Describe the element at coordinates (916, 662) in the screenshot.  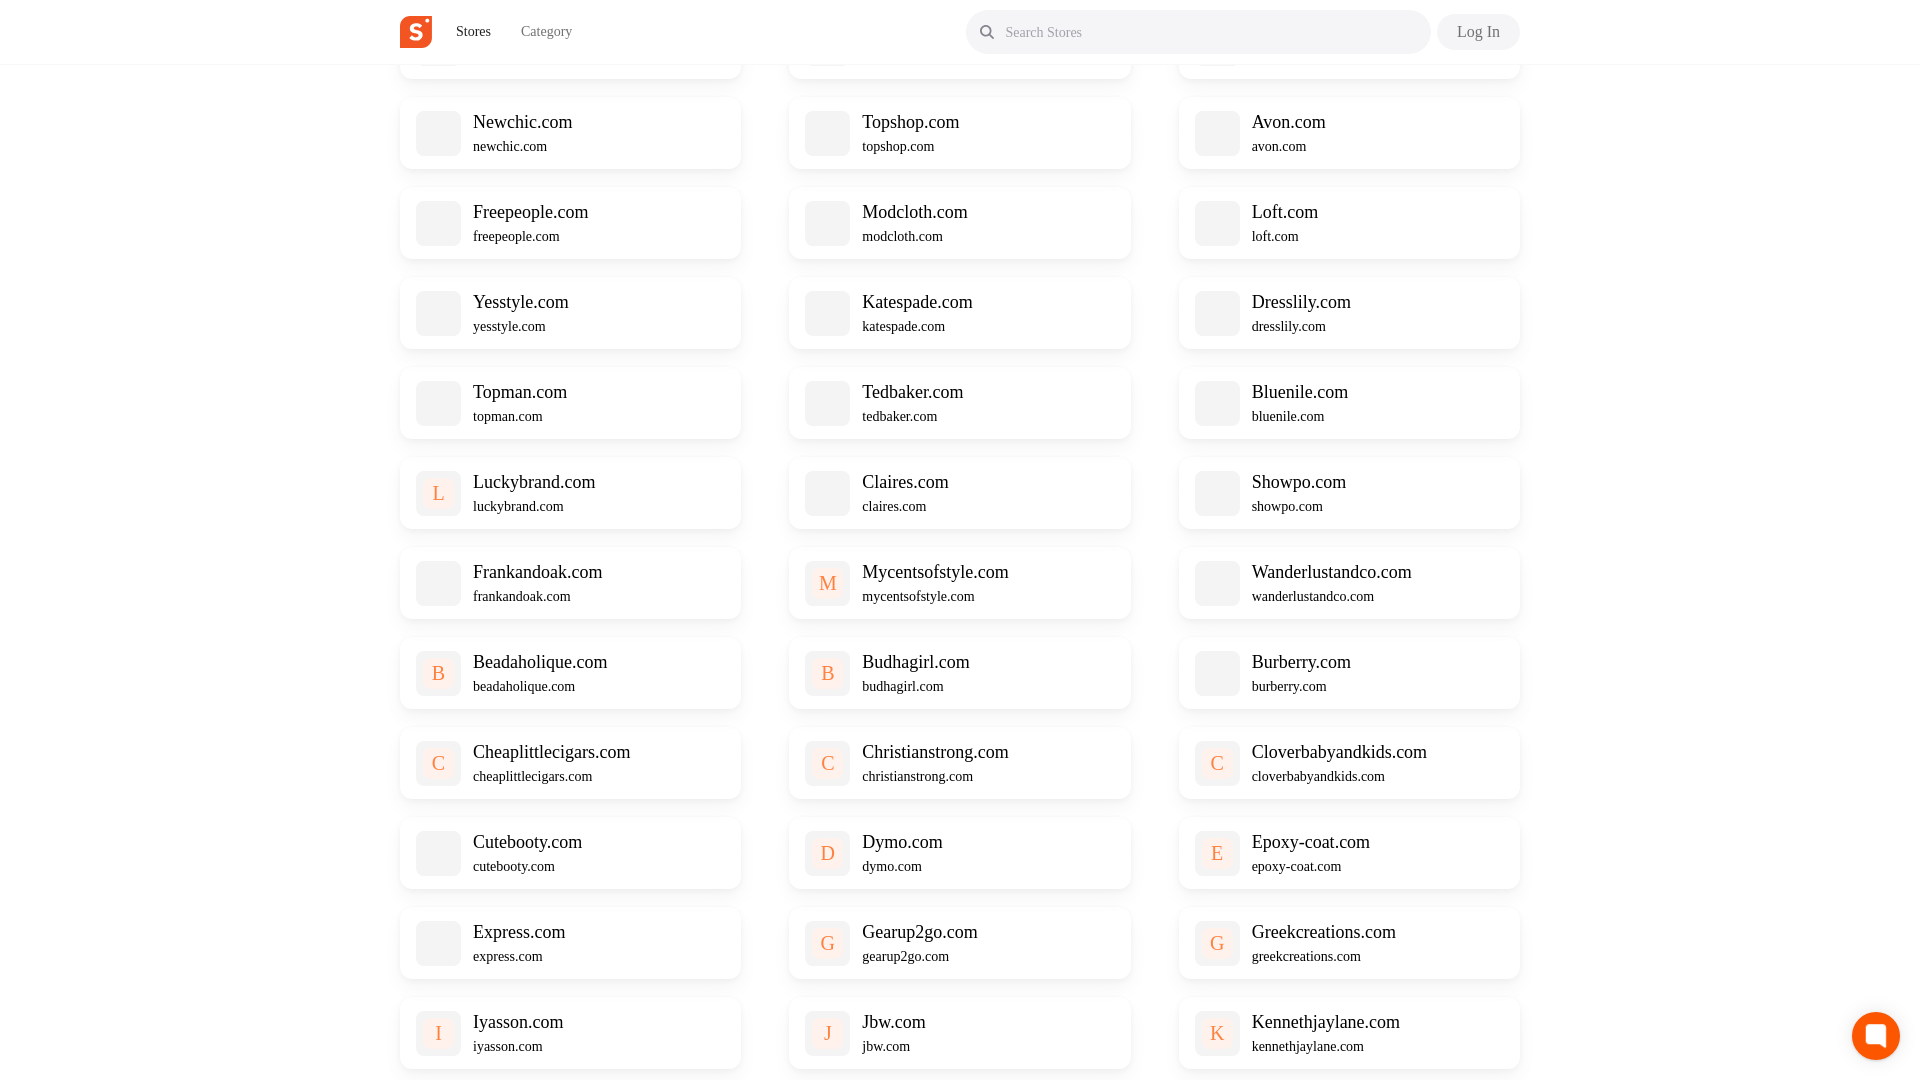
I see `Budhagirl.com` at that location.